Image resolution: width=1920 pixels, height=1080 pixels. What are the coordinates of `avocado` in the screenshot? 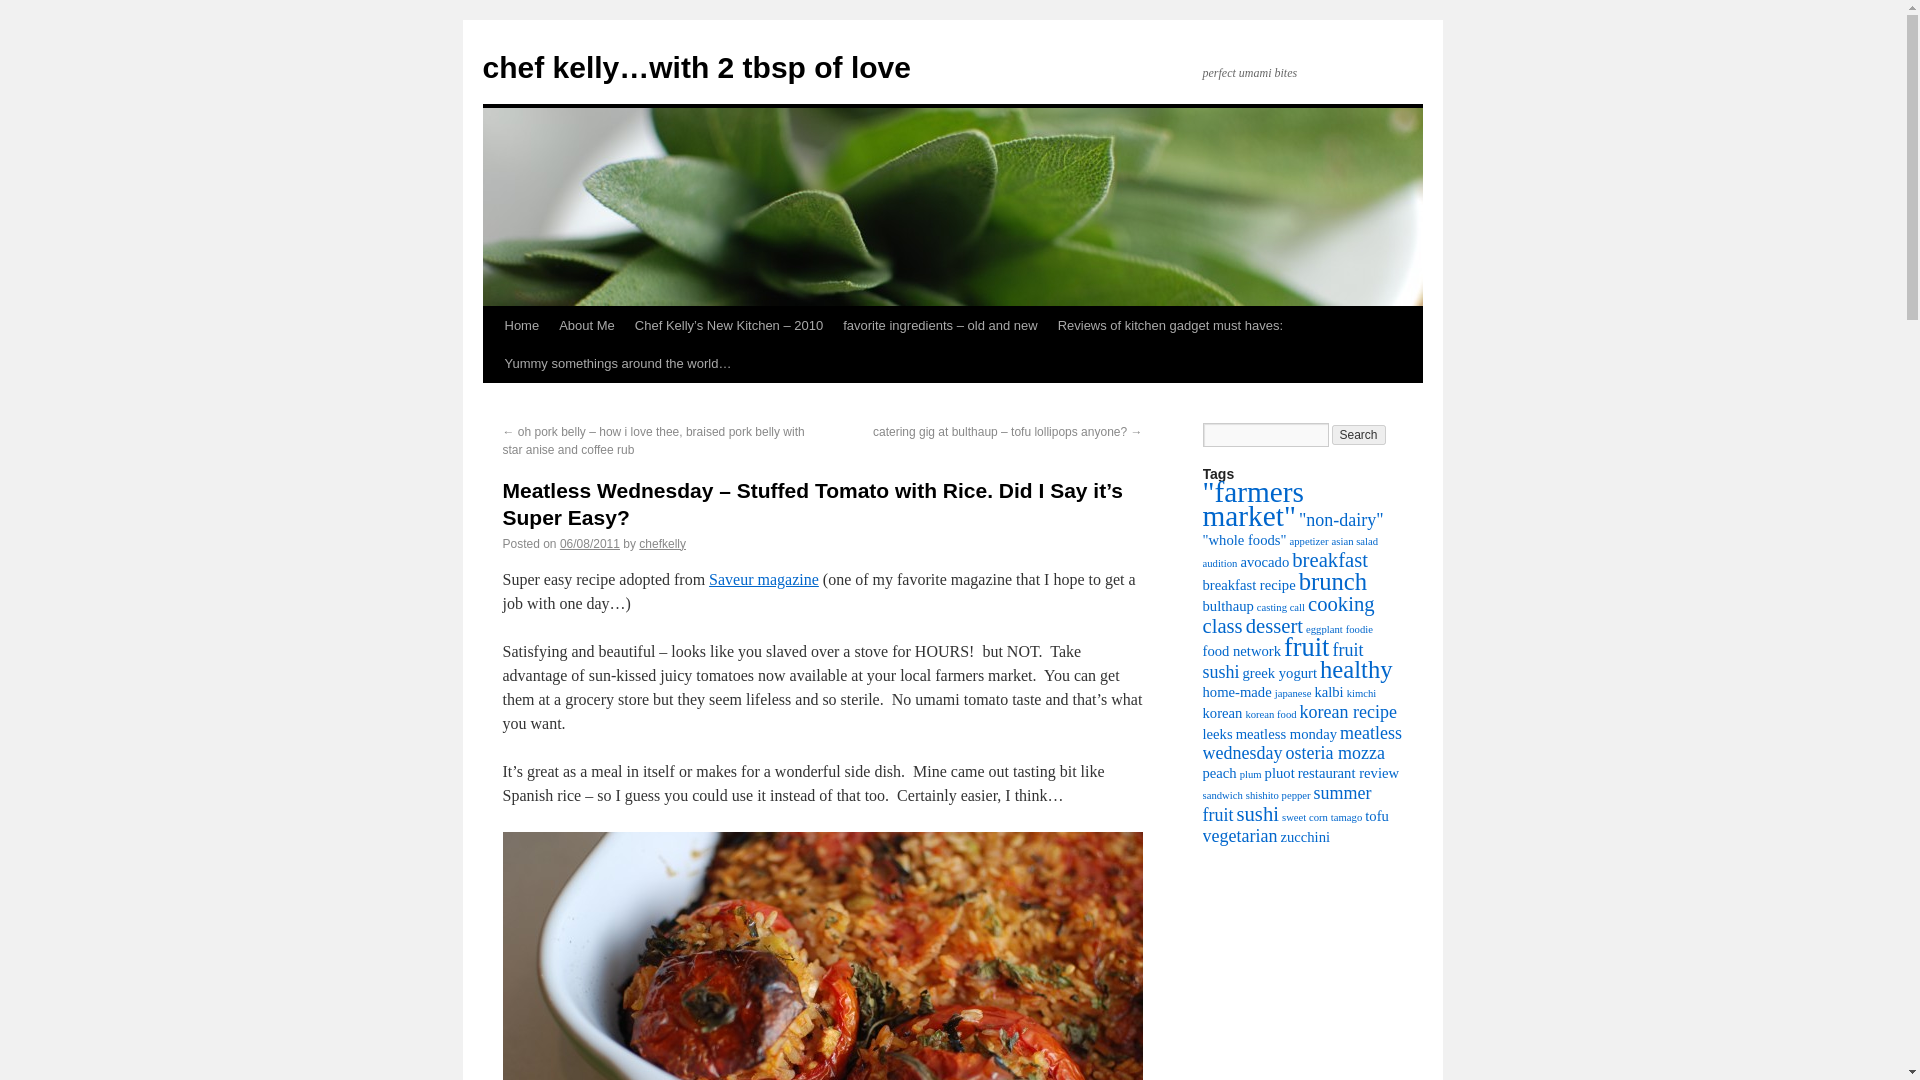 It's located at (1264, 562).